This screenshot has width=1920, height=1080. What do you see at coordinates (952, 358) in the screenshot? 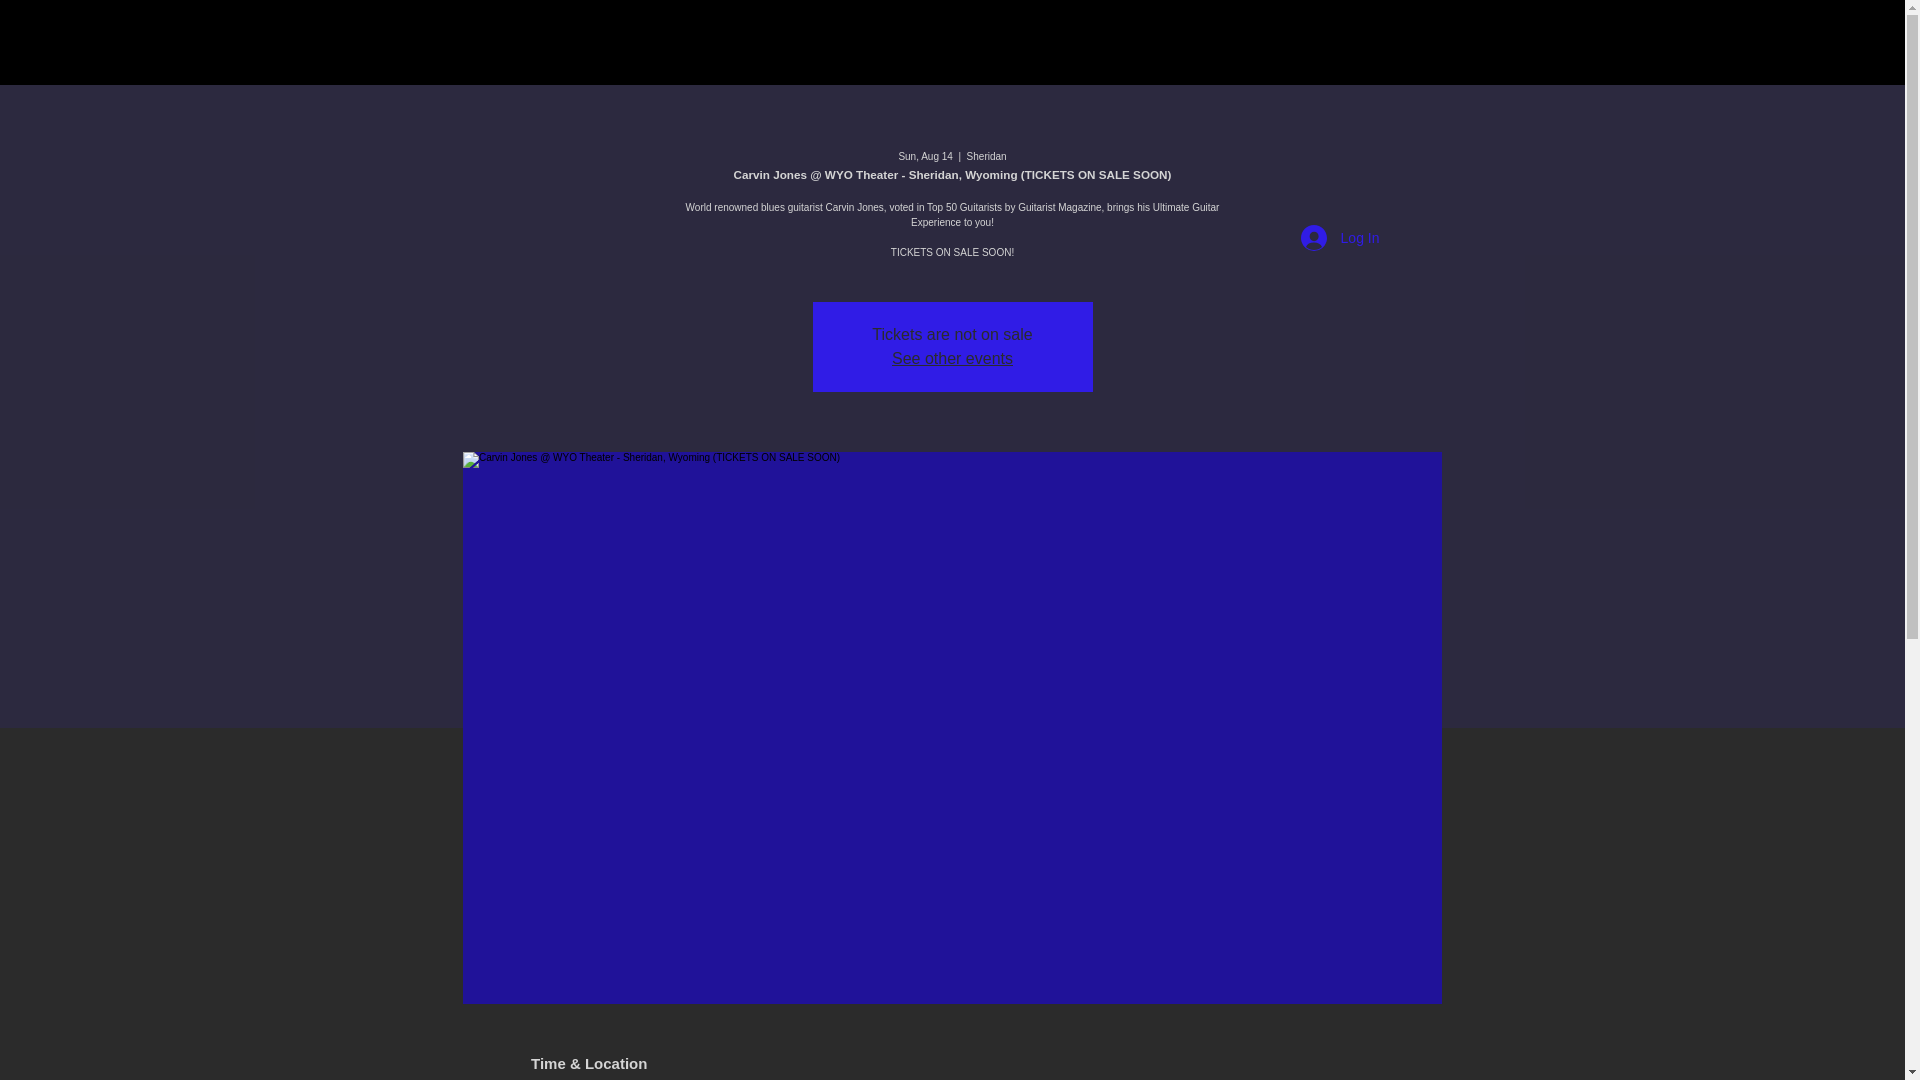
I see `See other events` at bounding box center [952, 358].